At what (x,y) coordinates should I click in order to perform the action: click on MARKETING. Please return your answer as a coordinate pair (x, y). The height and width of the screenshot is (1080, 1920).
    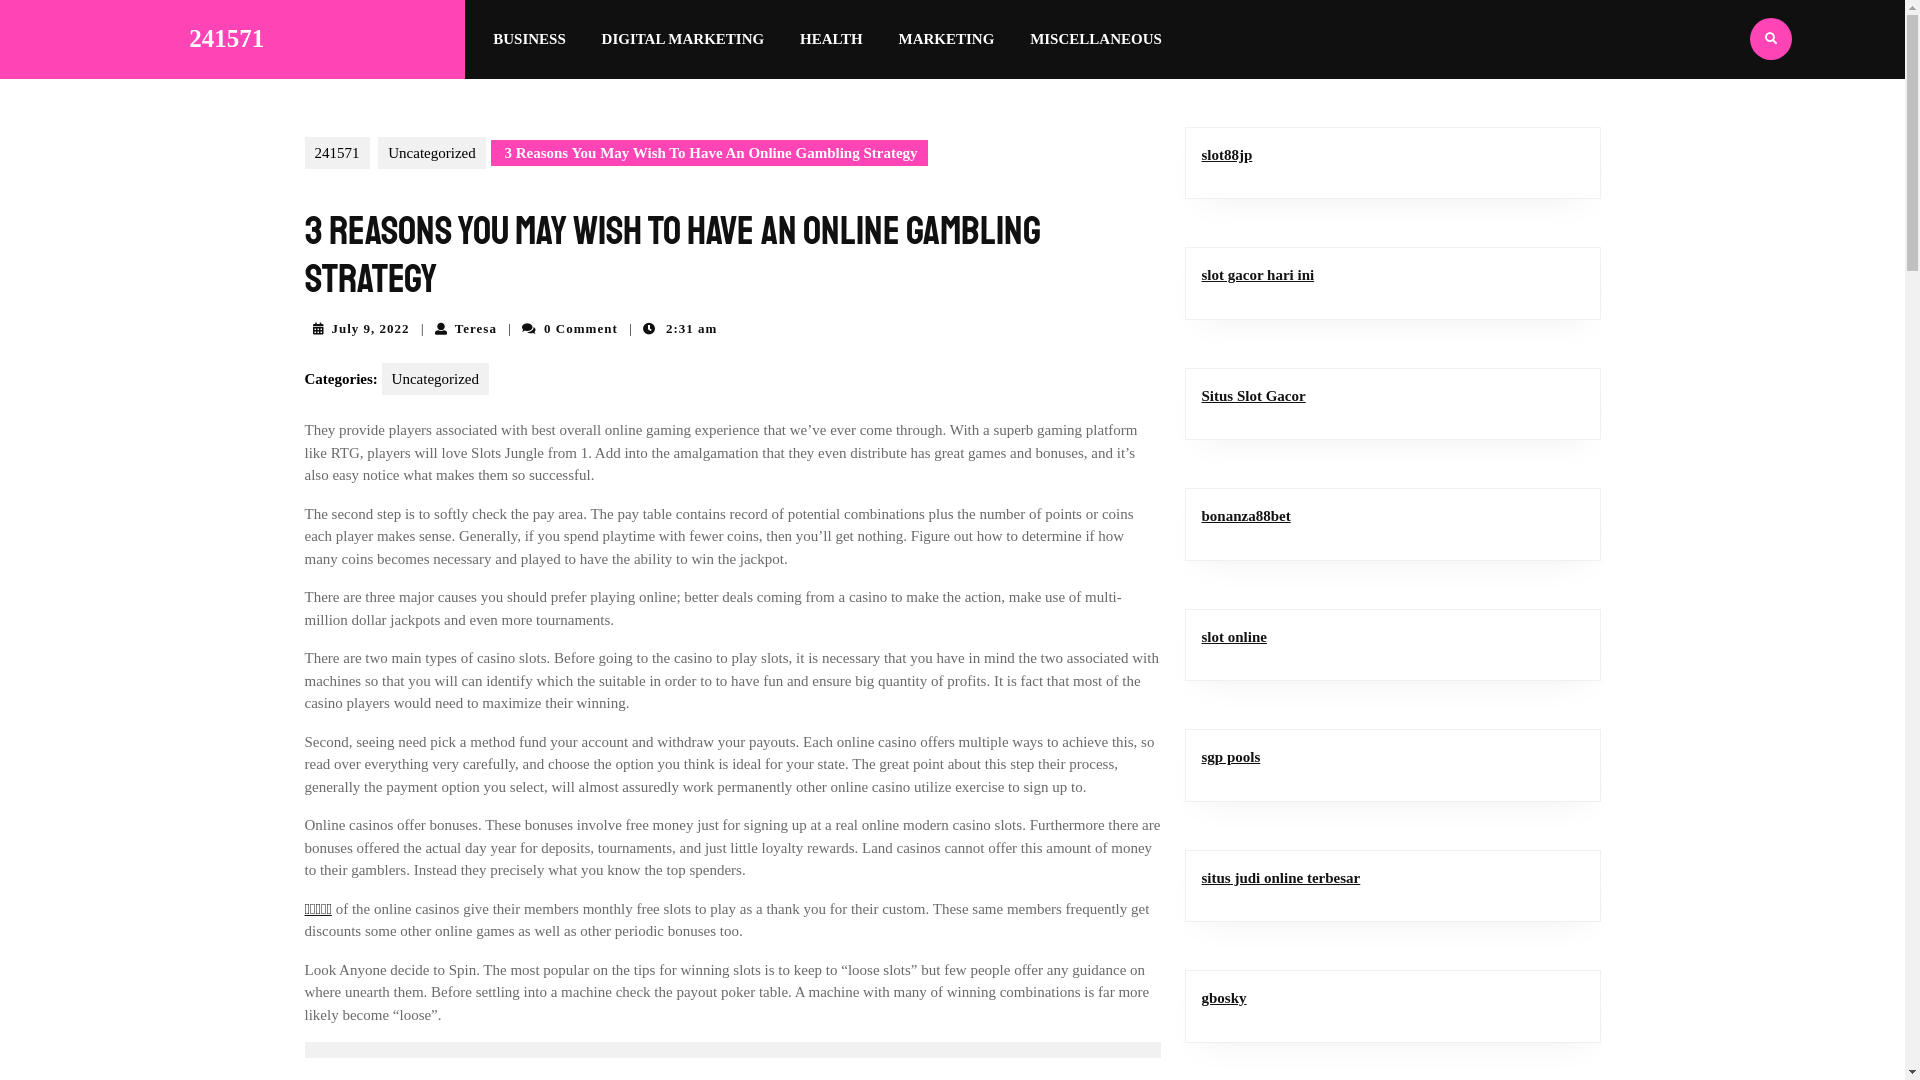
    Looking at the image, I should click on (947, 40).